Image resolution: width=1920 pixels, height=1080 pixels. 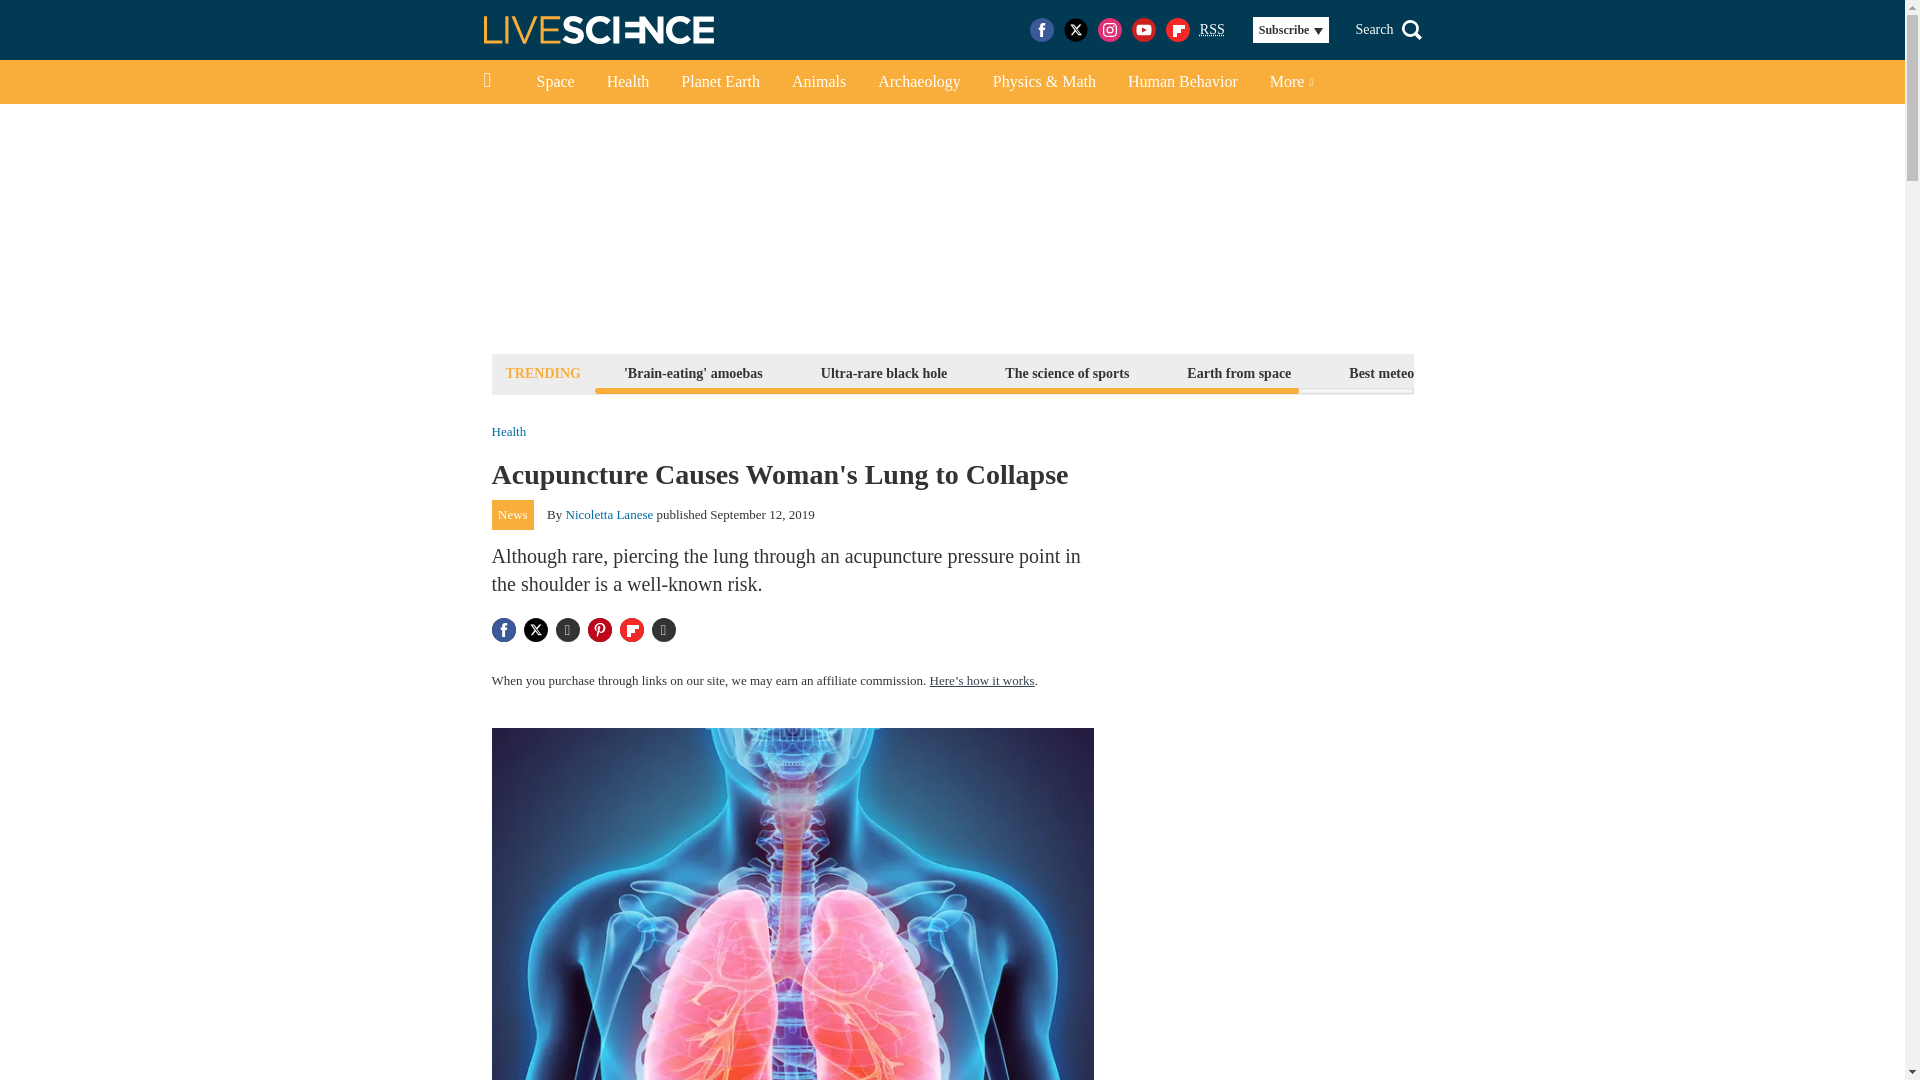 I want to click on Ultra-rare black hole, so click(x=884, y=372).